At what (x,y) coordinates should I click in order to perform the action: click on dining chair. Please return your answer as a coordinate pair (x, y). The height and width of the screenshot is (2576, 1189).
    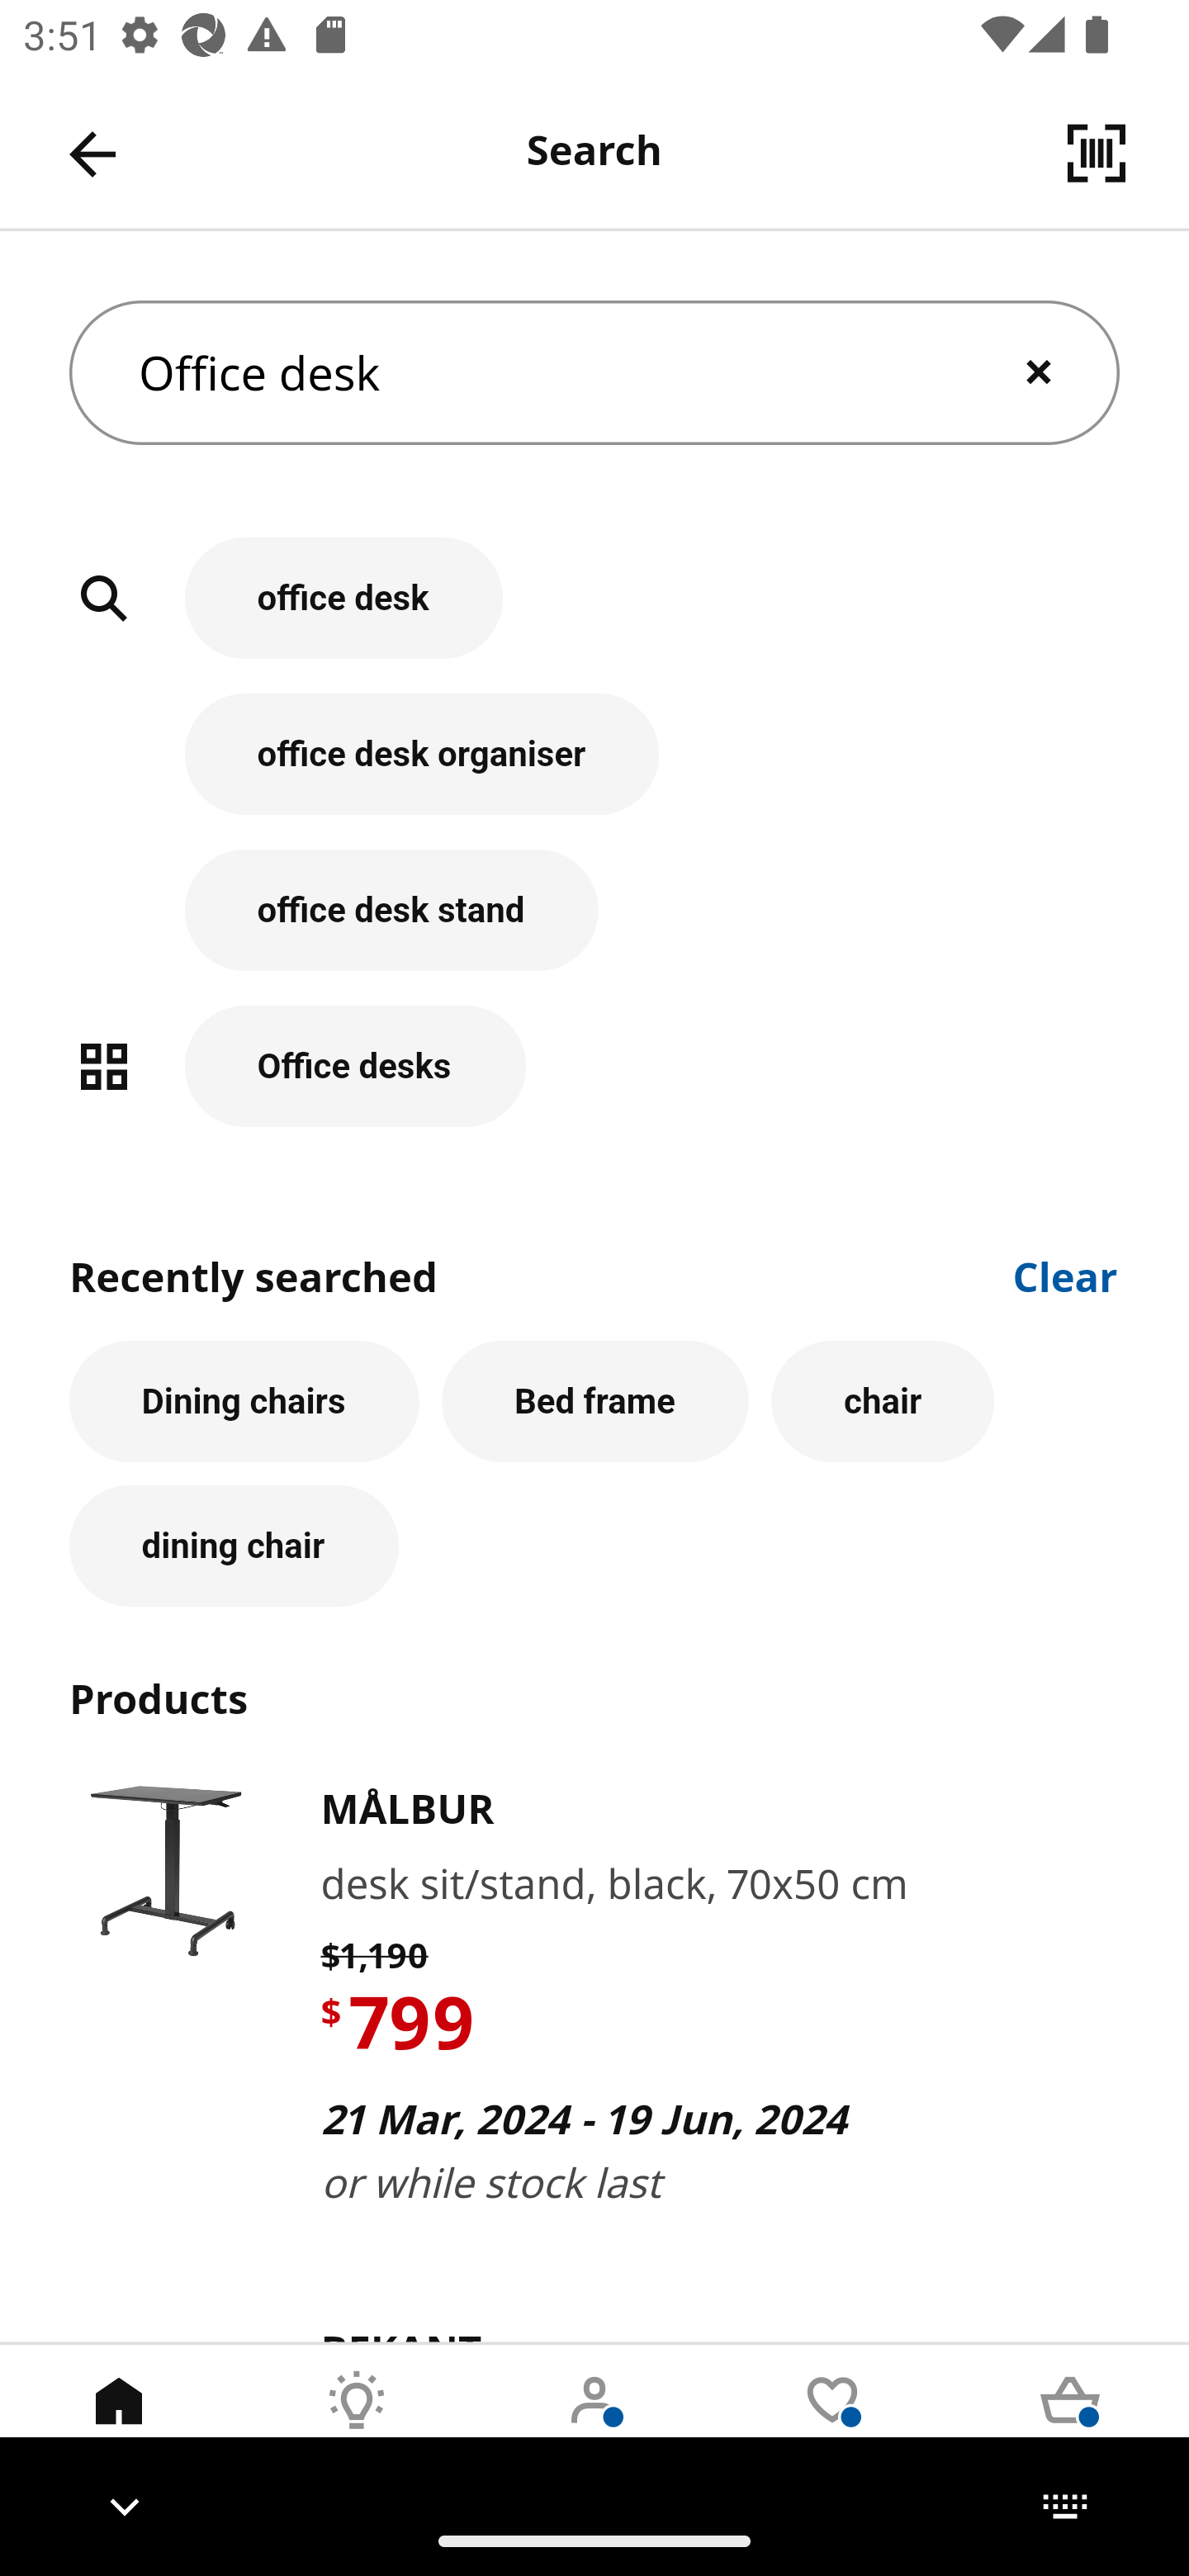
    Looking at the image, I should click on (233, 1546).